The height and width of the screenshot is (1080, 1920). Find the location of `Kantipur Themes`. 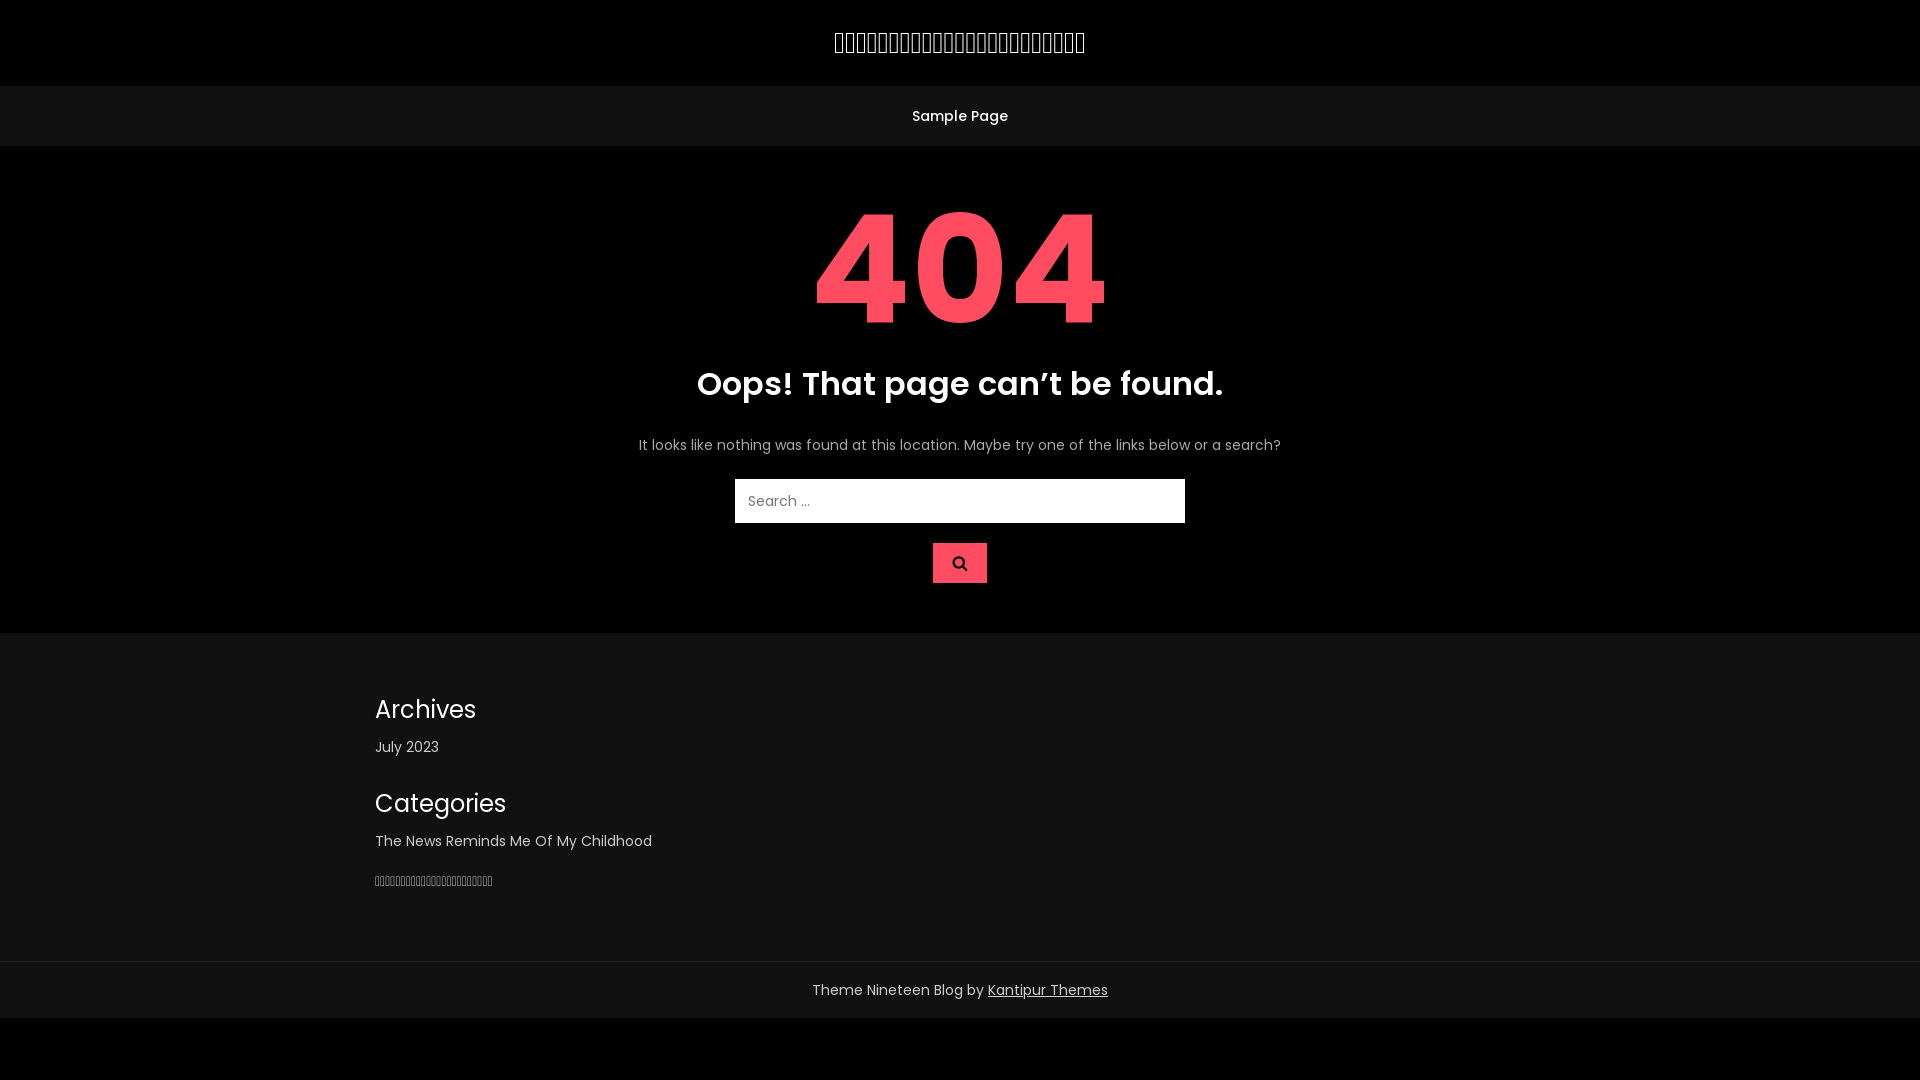

Kantipur Themes is located at coordinates (1048, 990).